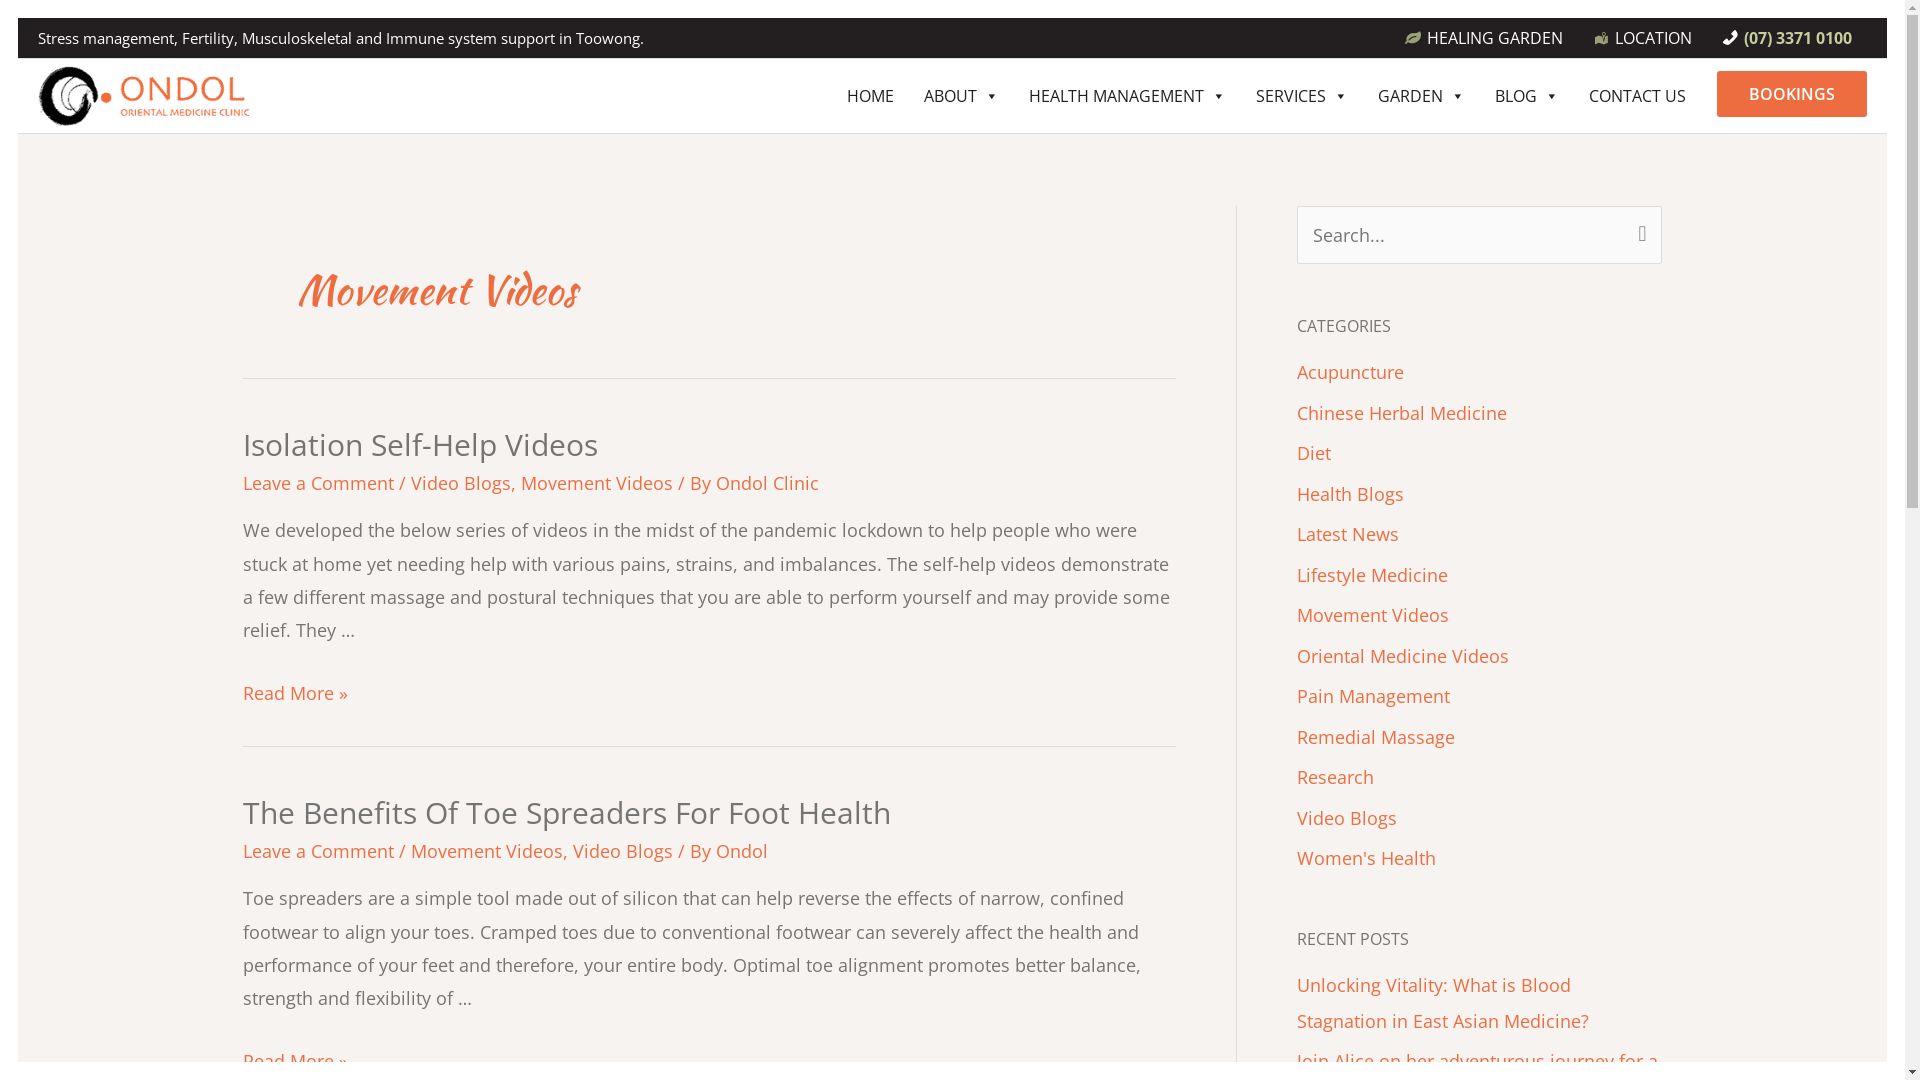 Image resolution: width=1920 pixels, height=1080 pixels. What do you see at coordinates (1638, 236) in the screenshot?
I see `Search` at bounding box center [1638, 236].